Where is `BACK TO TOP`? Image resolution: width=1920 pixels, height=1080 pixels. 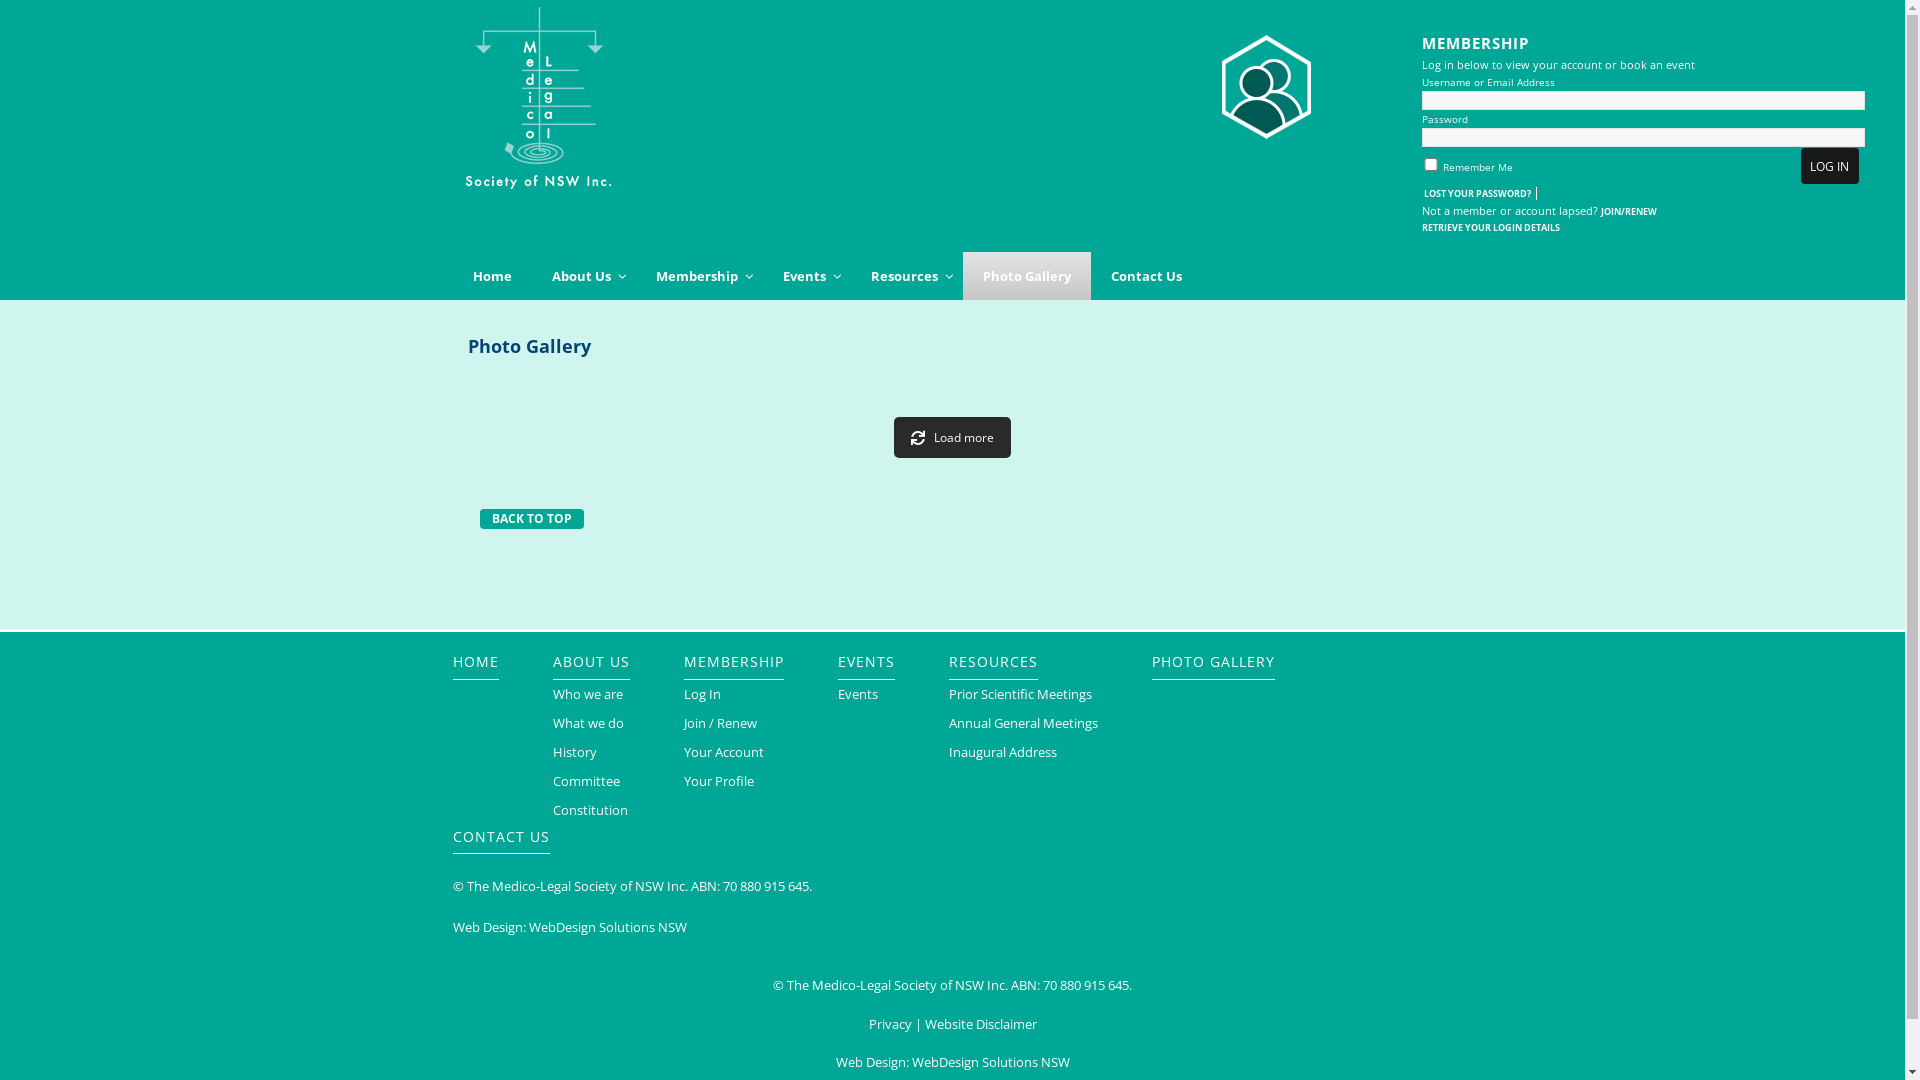
BACK TO TOP is located at coordinates (532, 518).